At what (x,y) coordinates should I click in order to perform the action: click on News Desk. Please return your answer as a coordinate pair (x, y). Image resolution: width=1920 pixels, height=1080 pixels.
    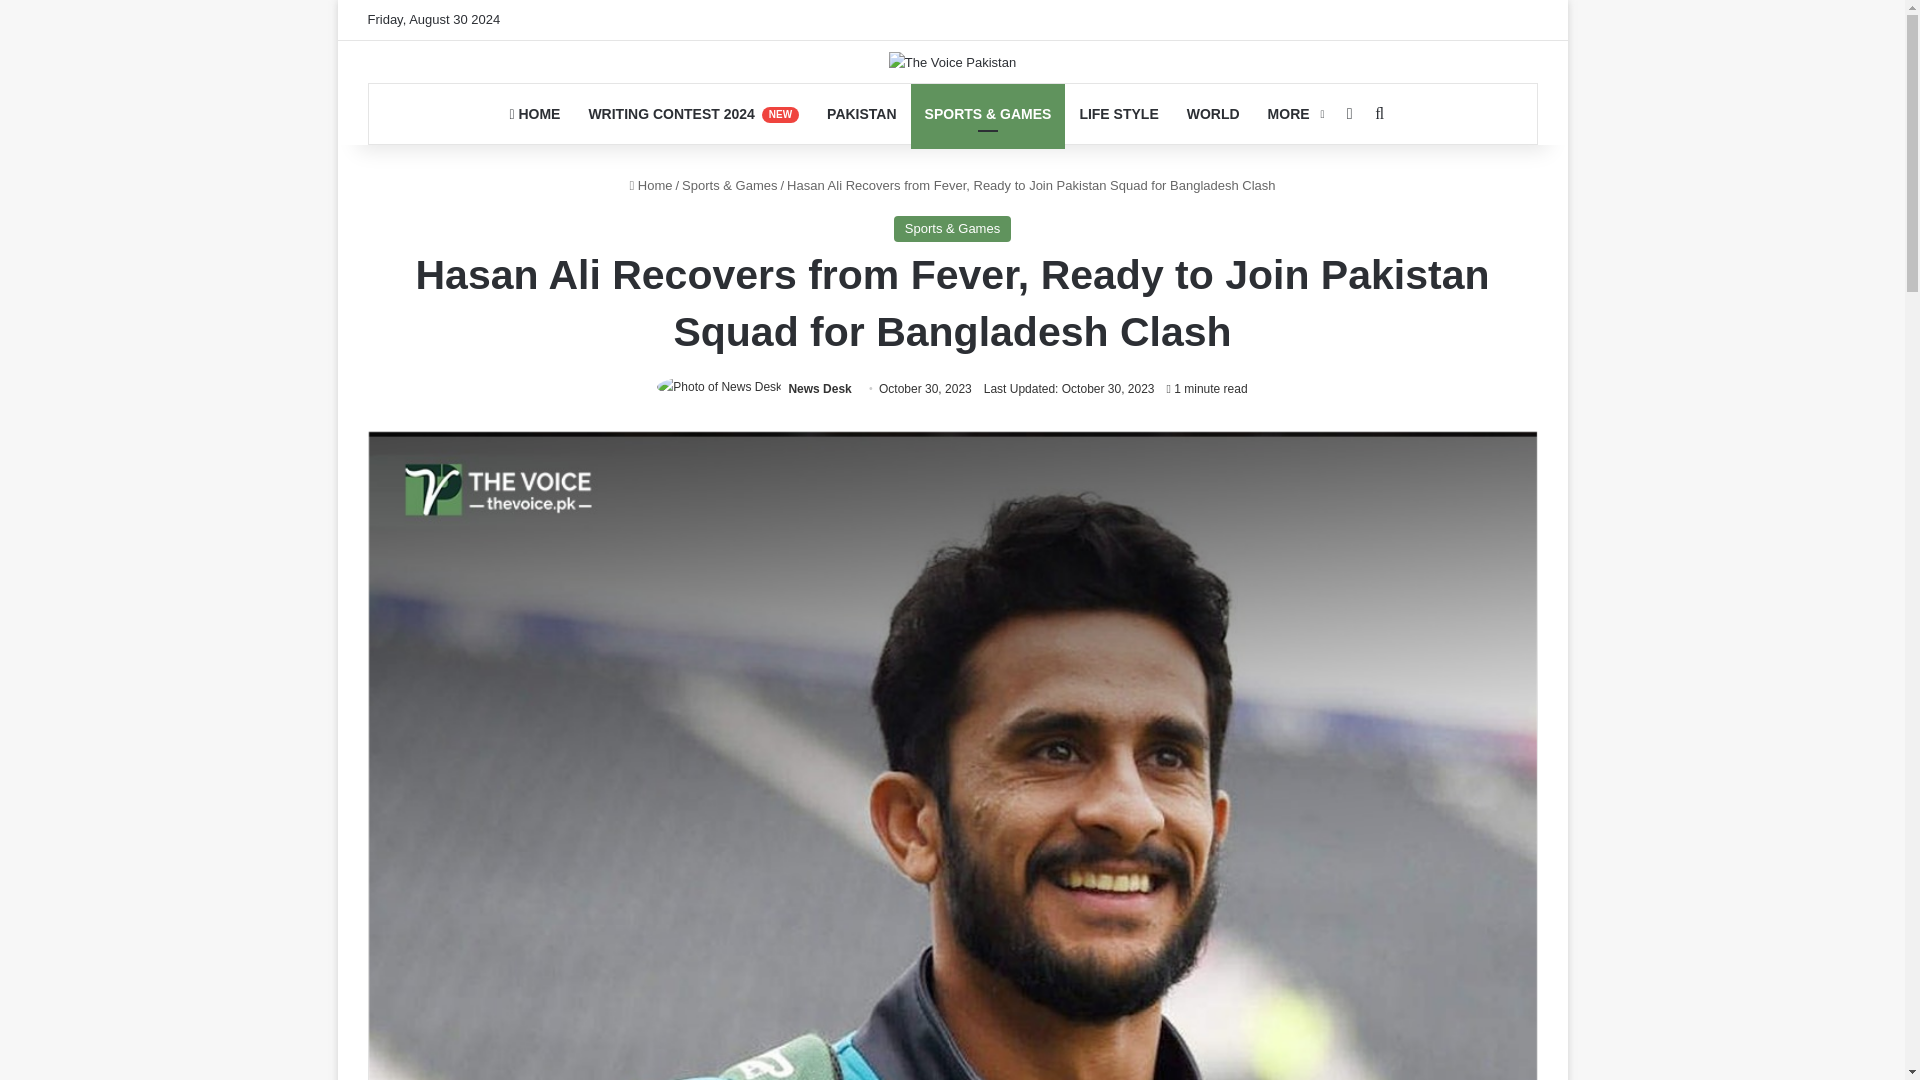
    Looking at the image, I should click on (818, 389).